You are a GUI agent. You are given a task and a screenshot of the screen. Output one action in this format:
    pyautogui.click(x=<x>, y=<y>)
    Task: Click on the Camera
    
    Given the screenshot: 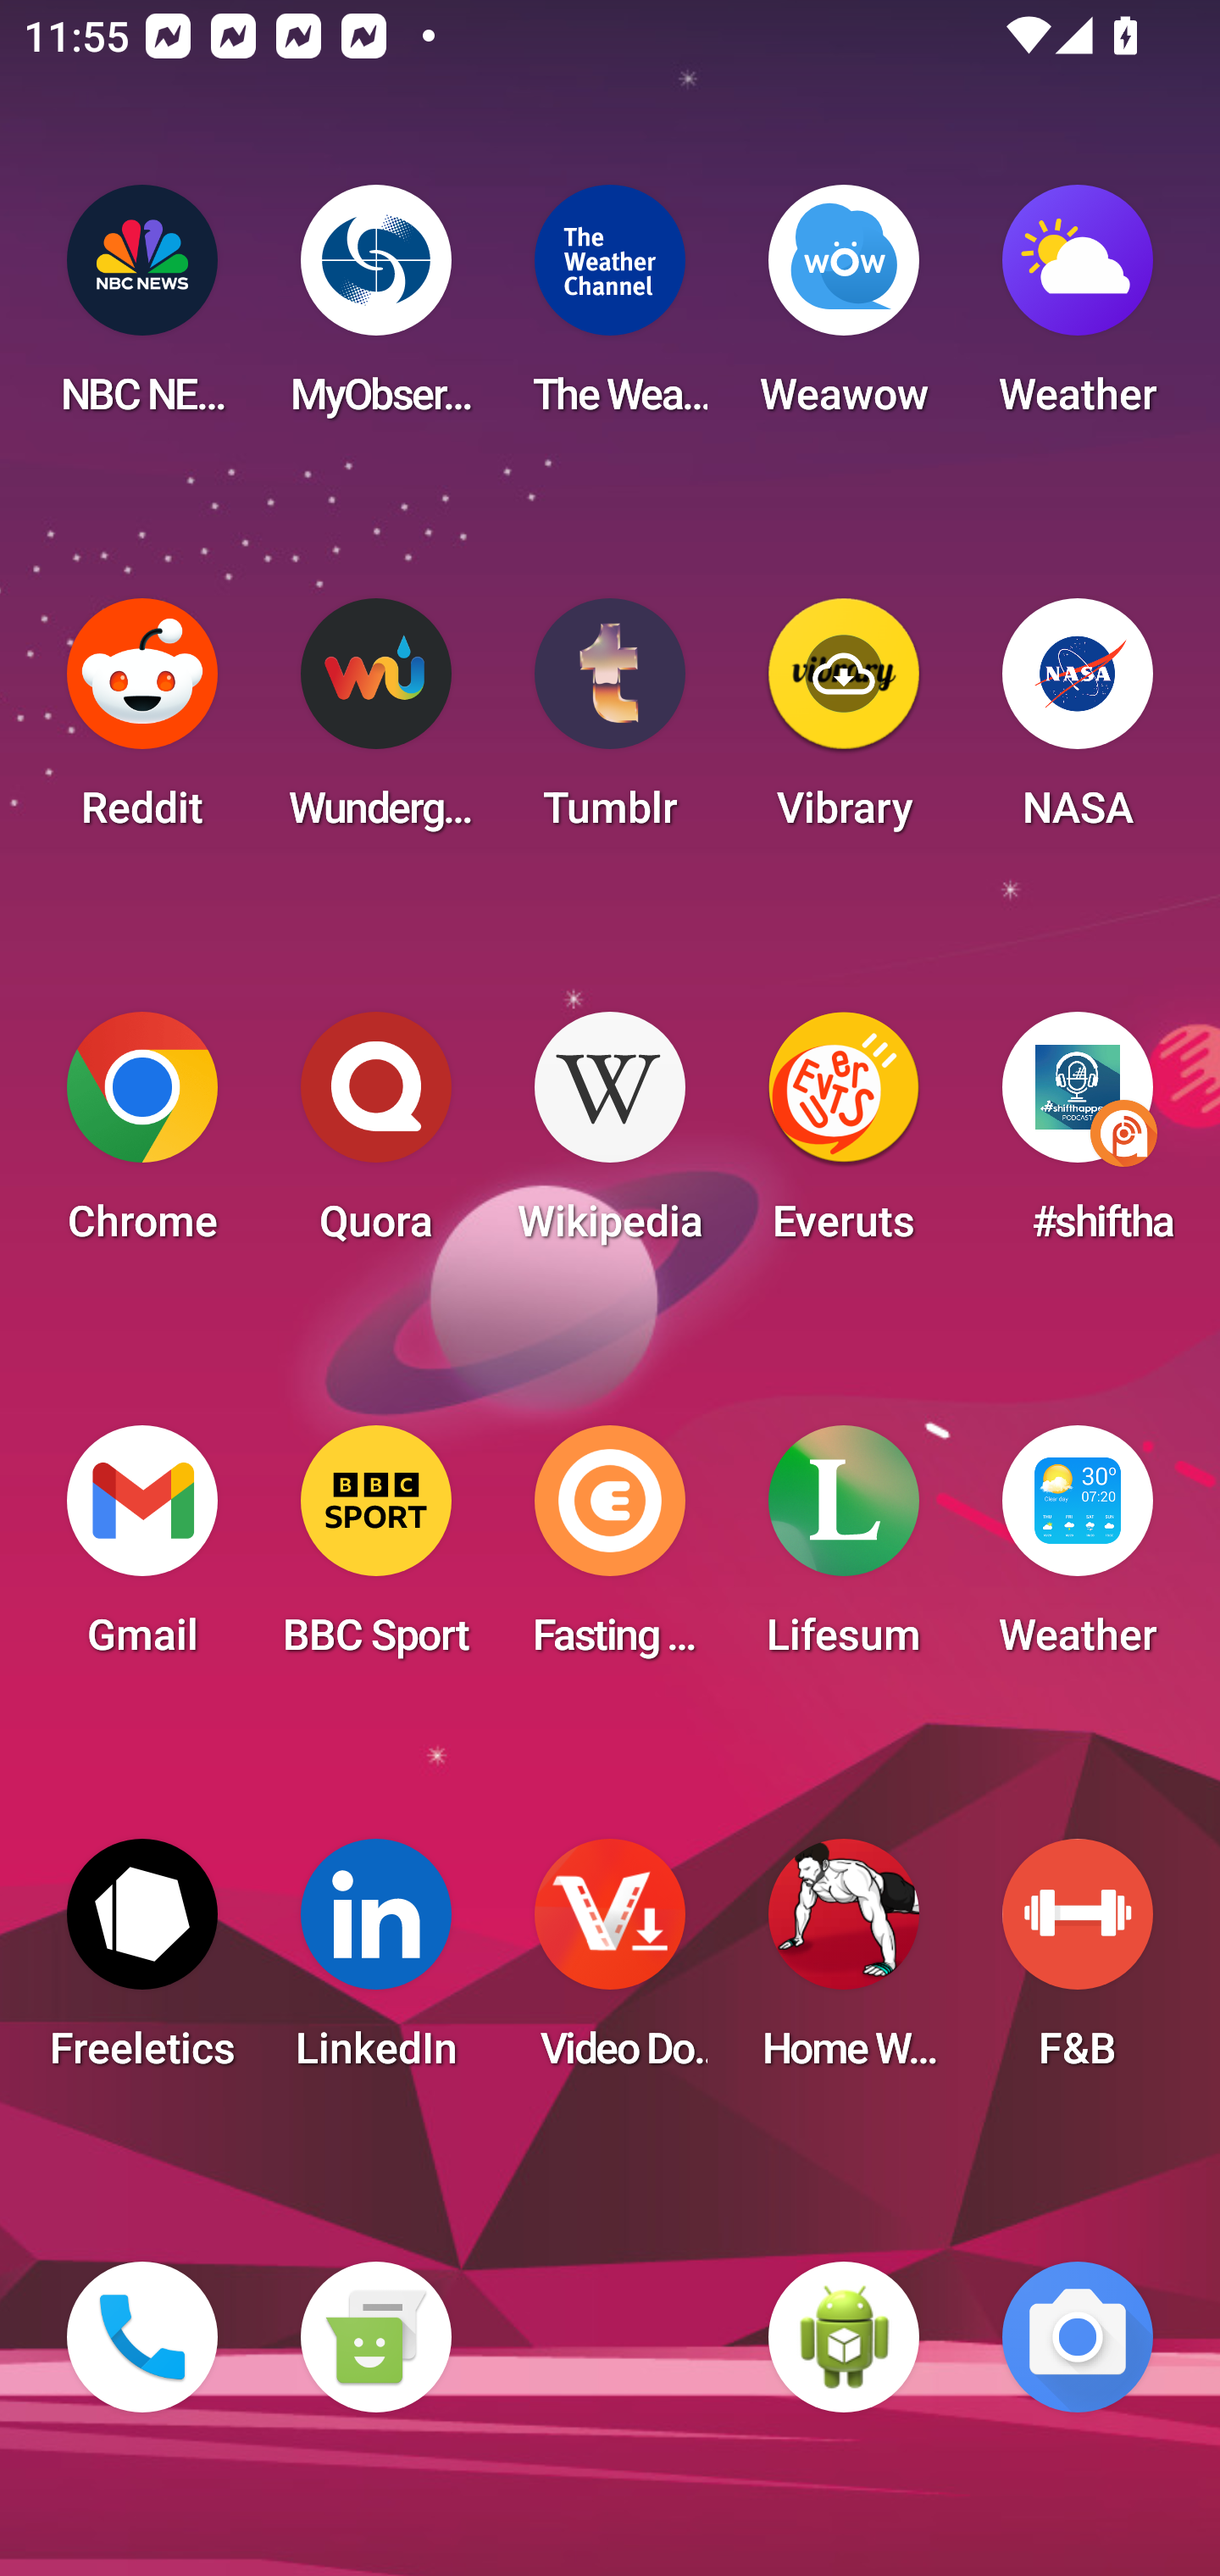 What is the action you would take?
    pyautogui.click(x=1078, y=2337)
    